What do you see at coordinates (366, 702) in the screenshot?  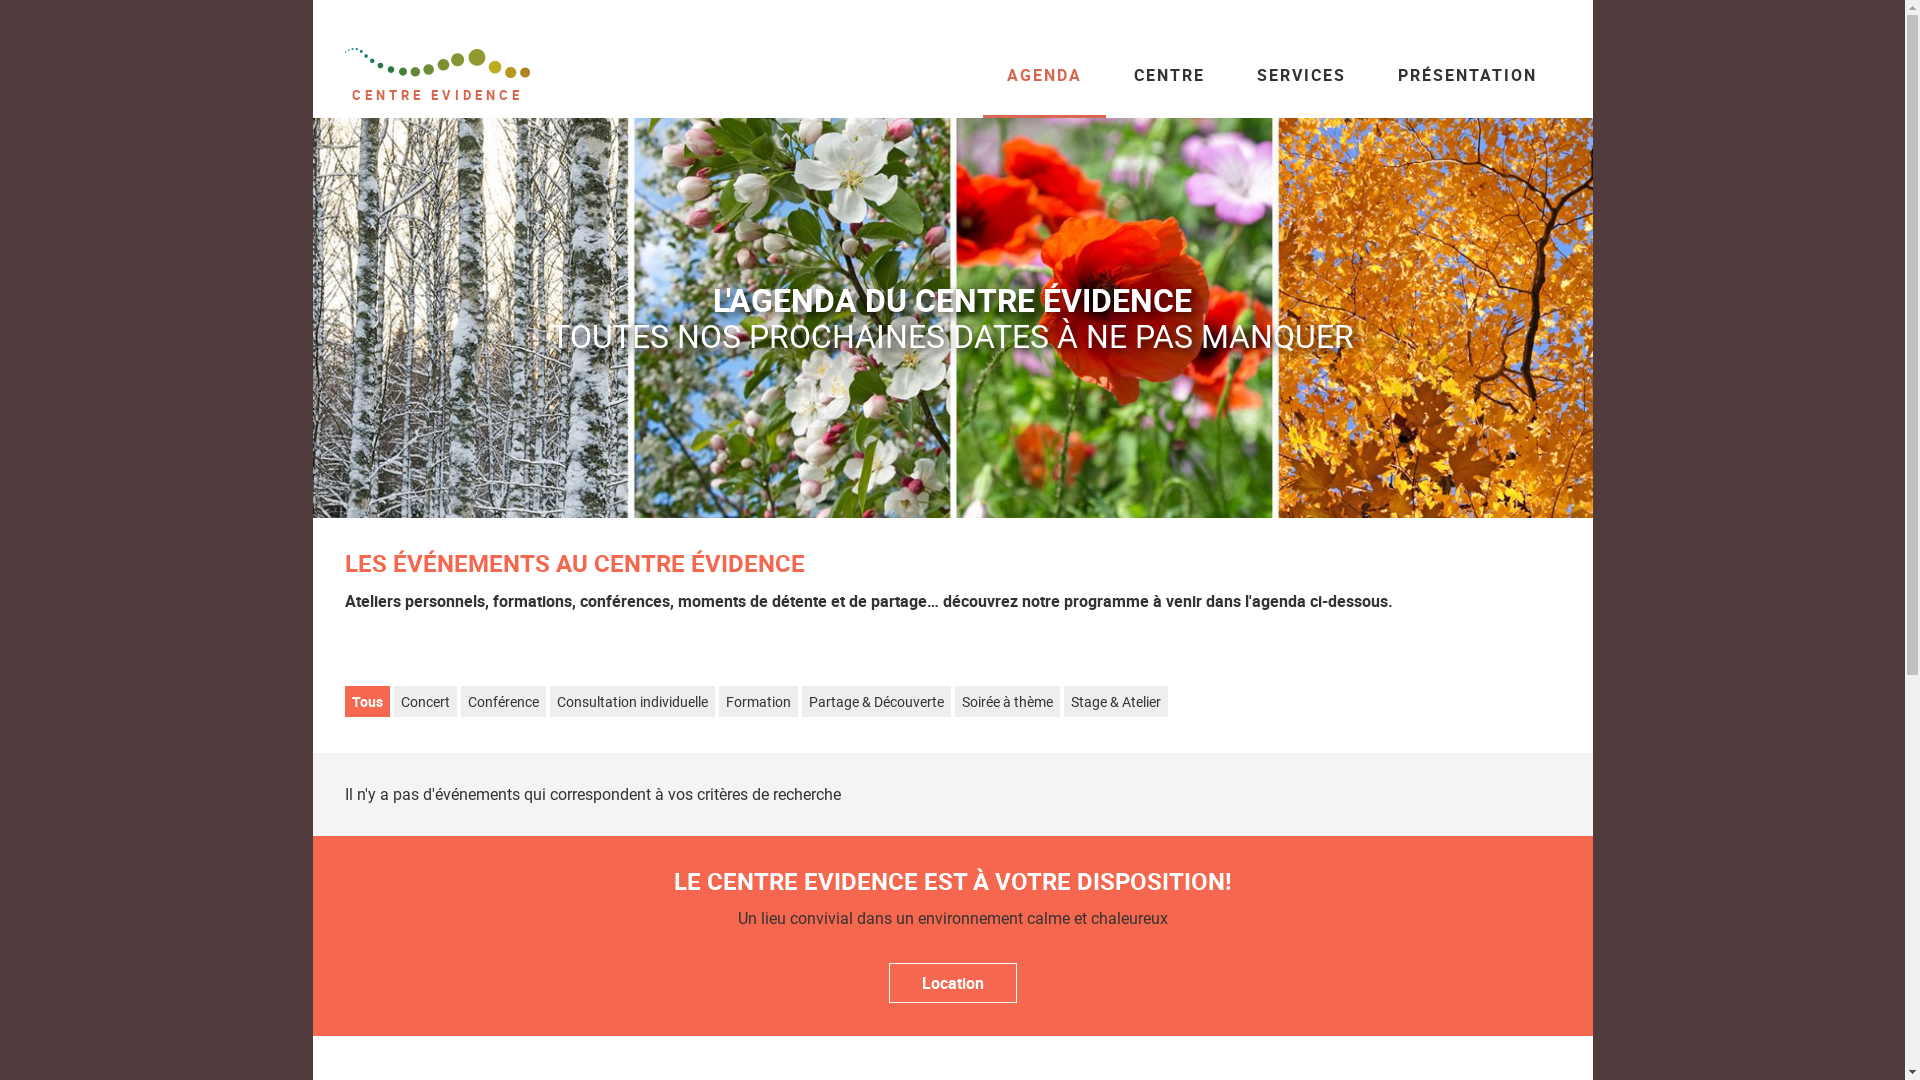 I see `Tous` at bounding box center [366, 702].